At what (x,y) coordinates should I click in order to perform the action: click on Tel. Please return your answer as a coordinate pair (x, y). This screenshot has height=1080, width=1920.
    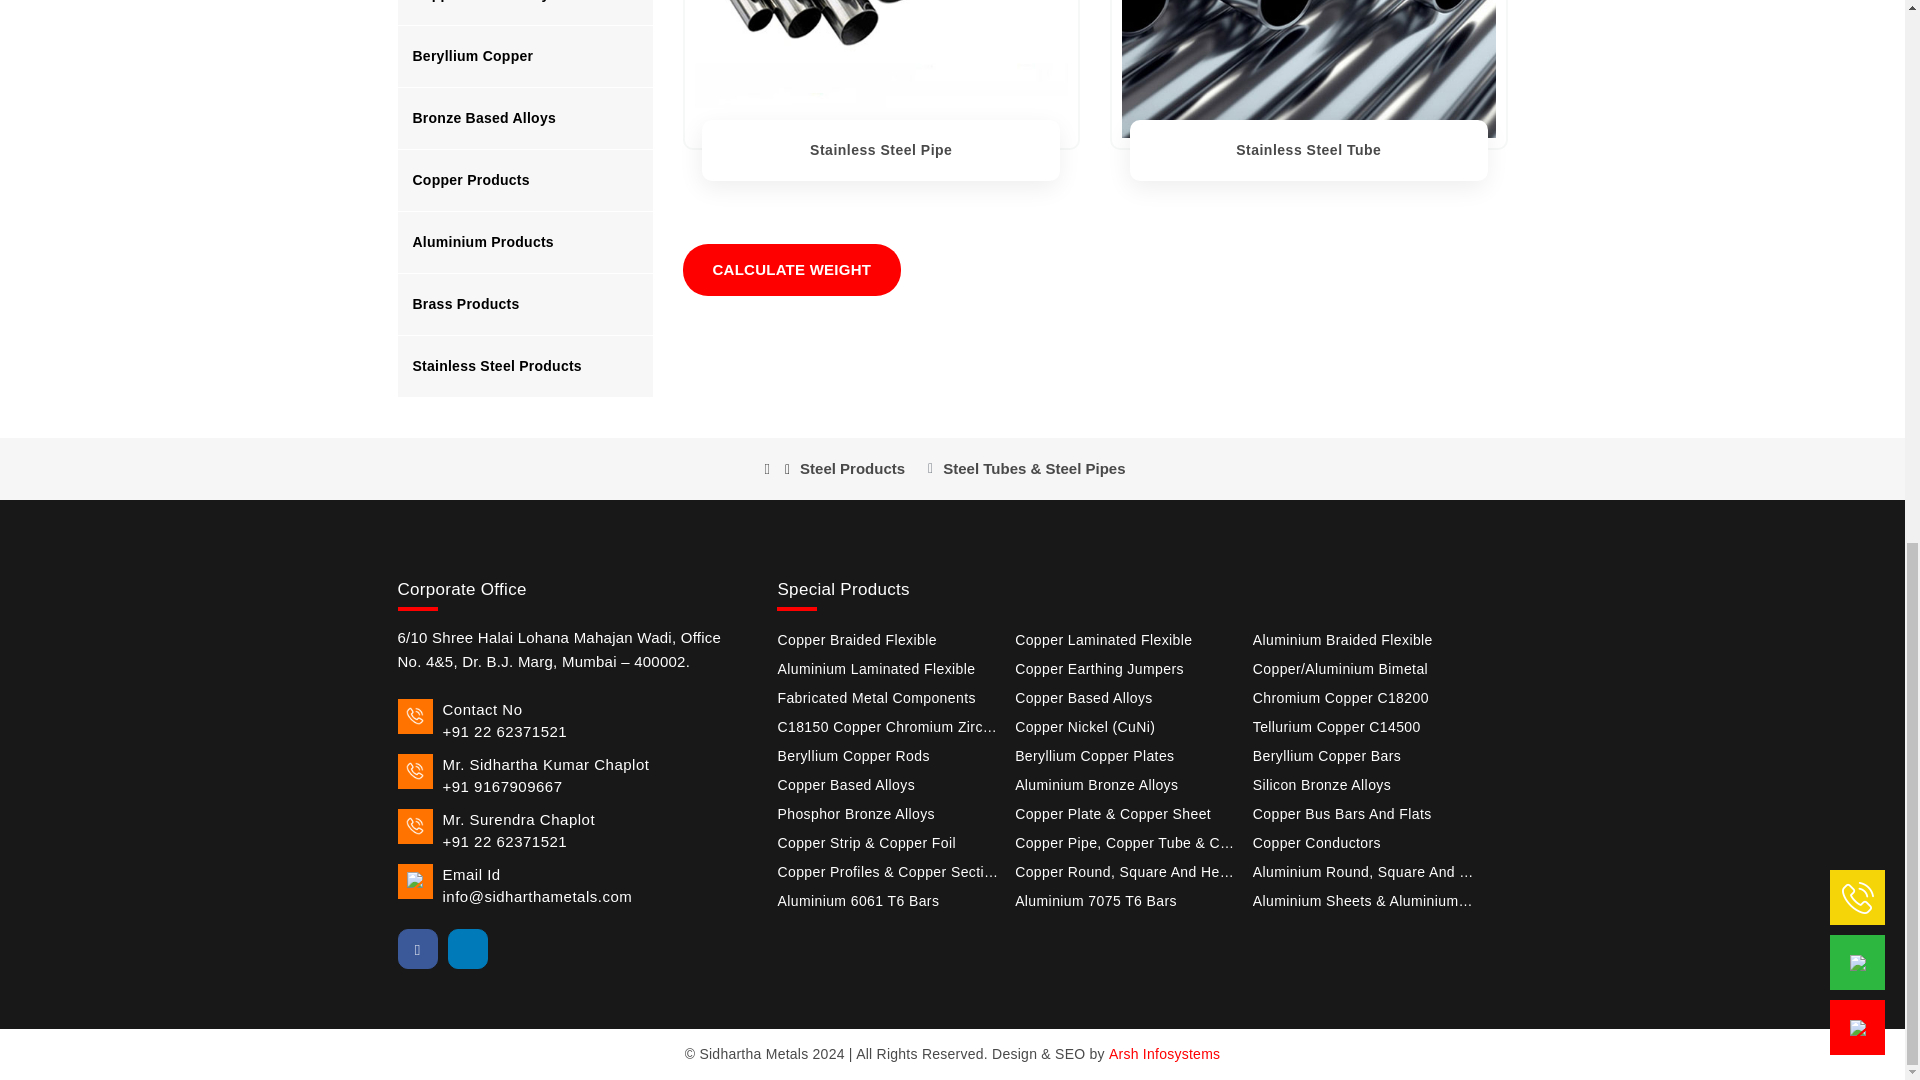
    Looking at the image, I should click on (572, 721).